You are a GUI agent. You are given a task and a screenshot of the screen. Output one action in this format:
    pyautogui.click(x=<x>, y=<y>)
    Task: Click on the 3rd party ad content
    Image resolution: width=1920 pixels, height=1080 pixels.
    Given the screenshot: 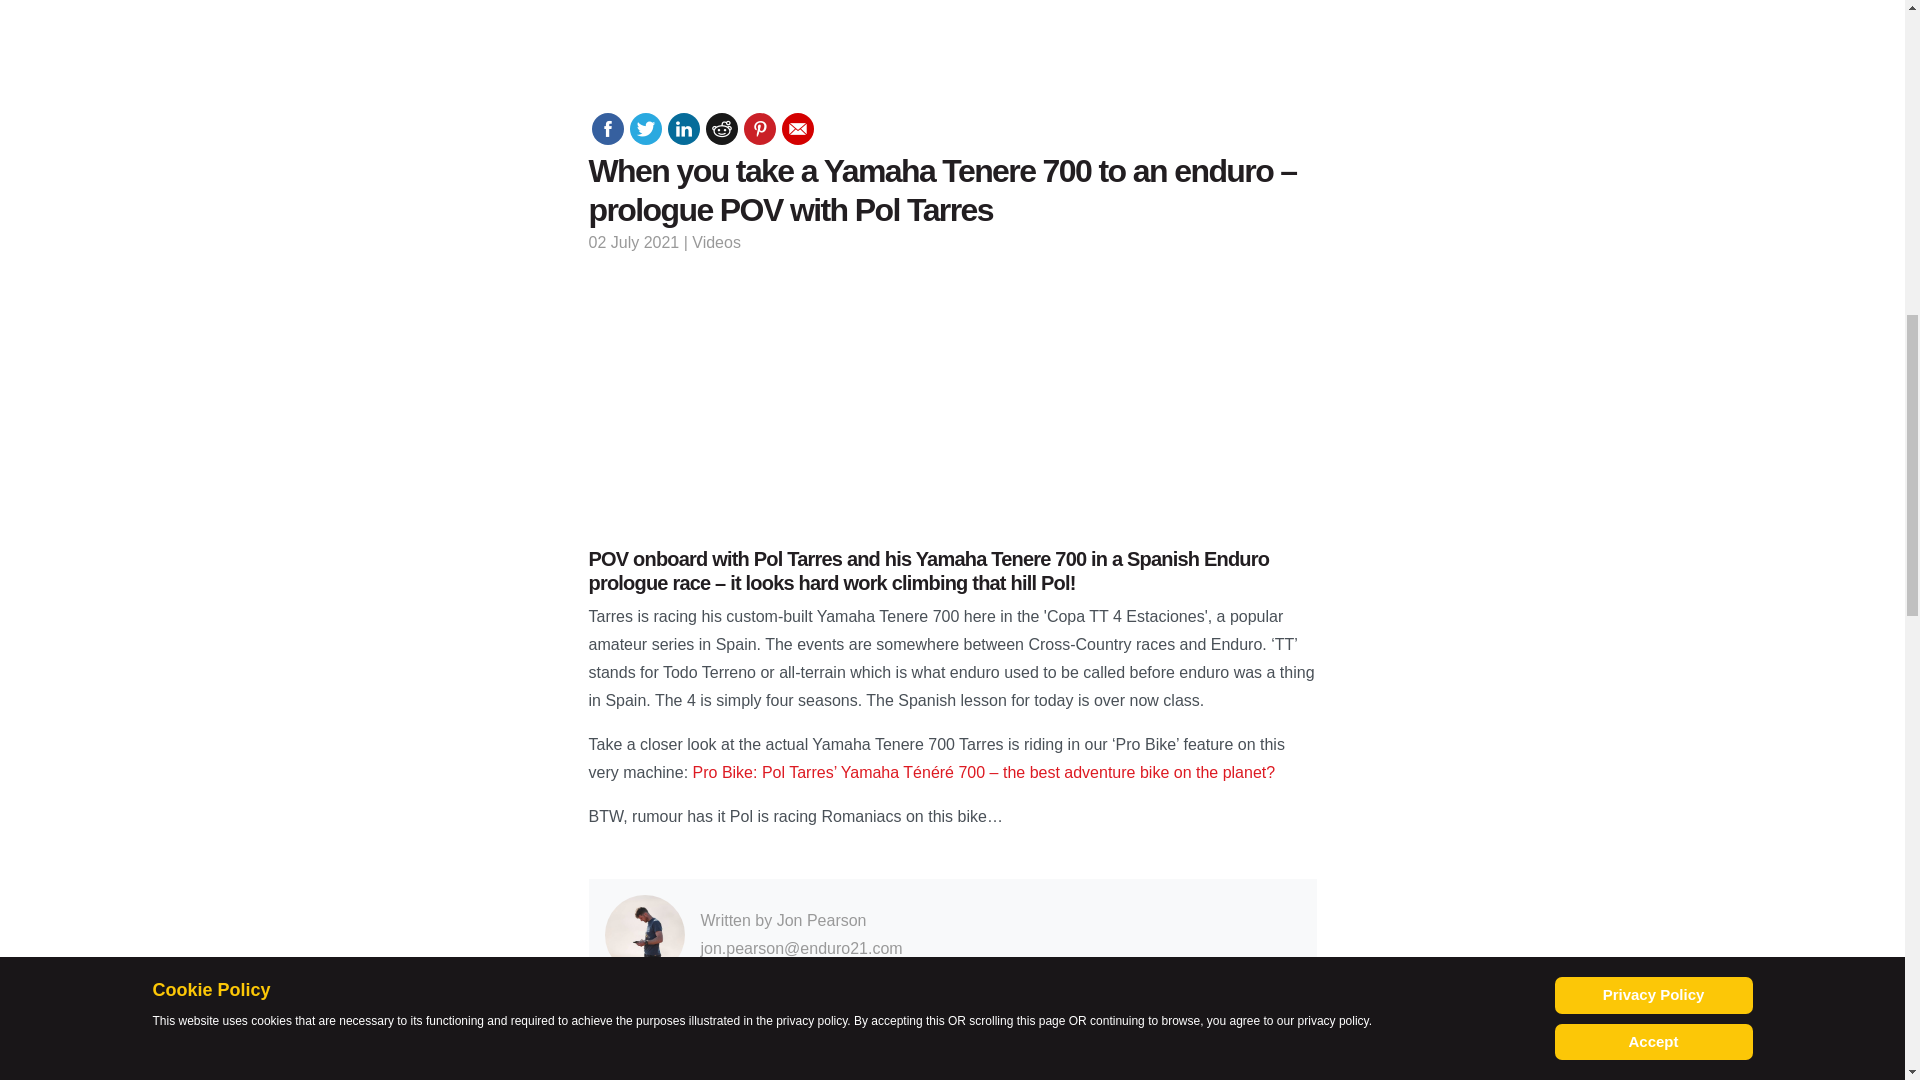 What is the action you would take?
    pyautogui.click(x=218, y=86)
    